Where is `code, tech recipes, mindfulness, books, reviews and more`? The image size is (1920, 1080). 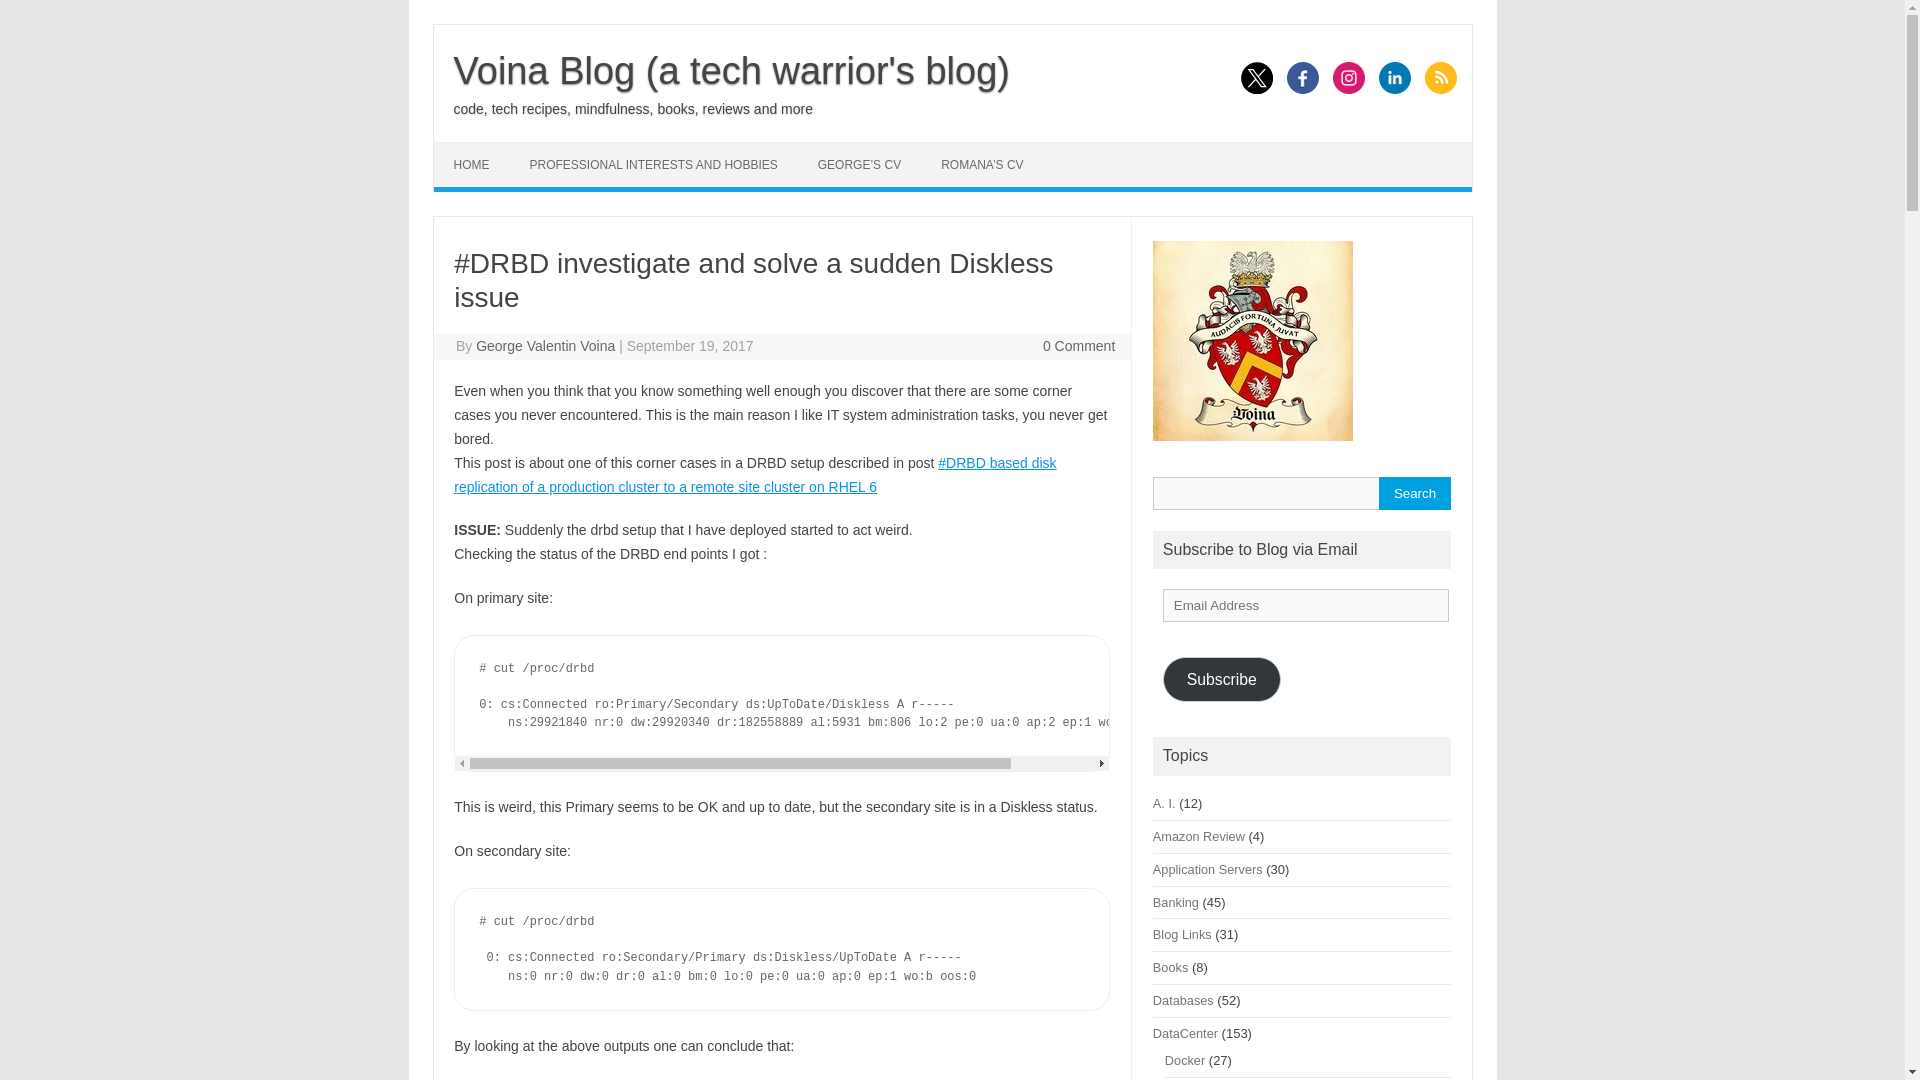 code, tech recipes, mindfulness, books, reviews and more is located at coordinates (634, 108).